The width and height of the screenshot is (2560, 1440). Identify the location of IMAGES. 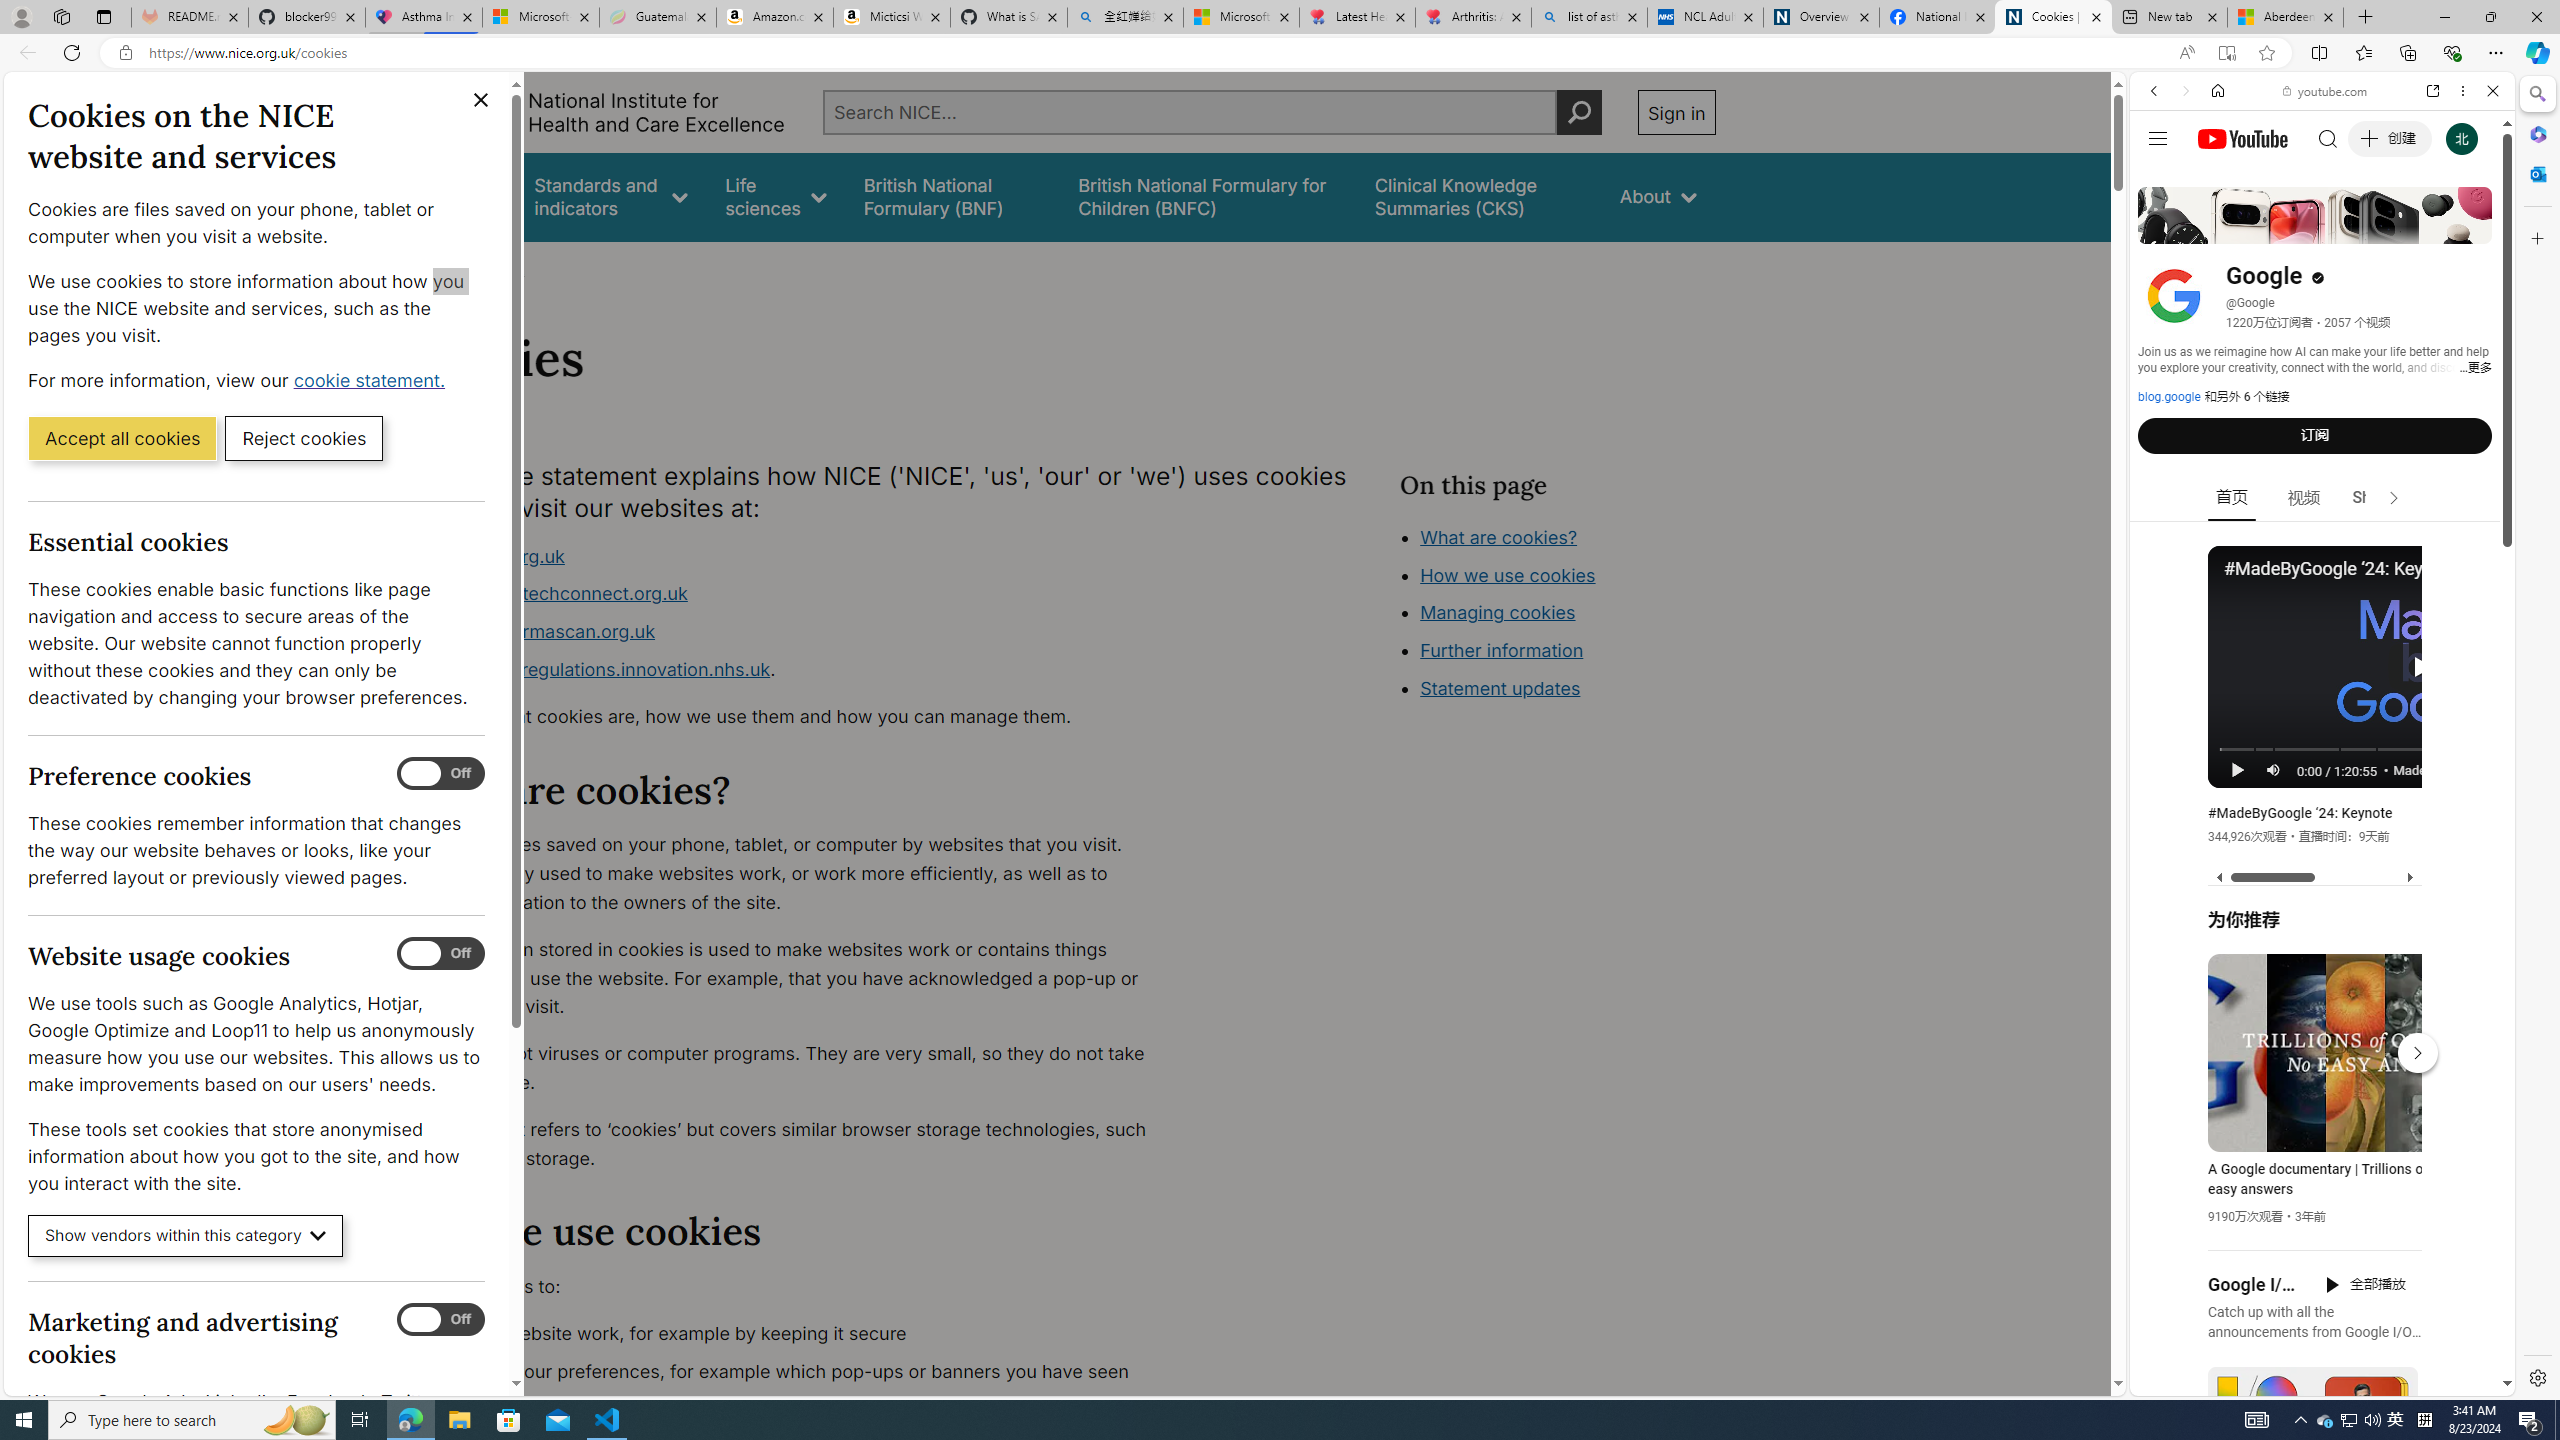
(2220, 229).